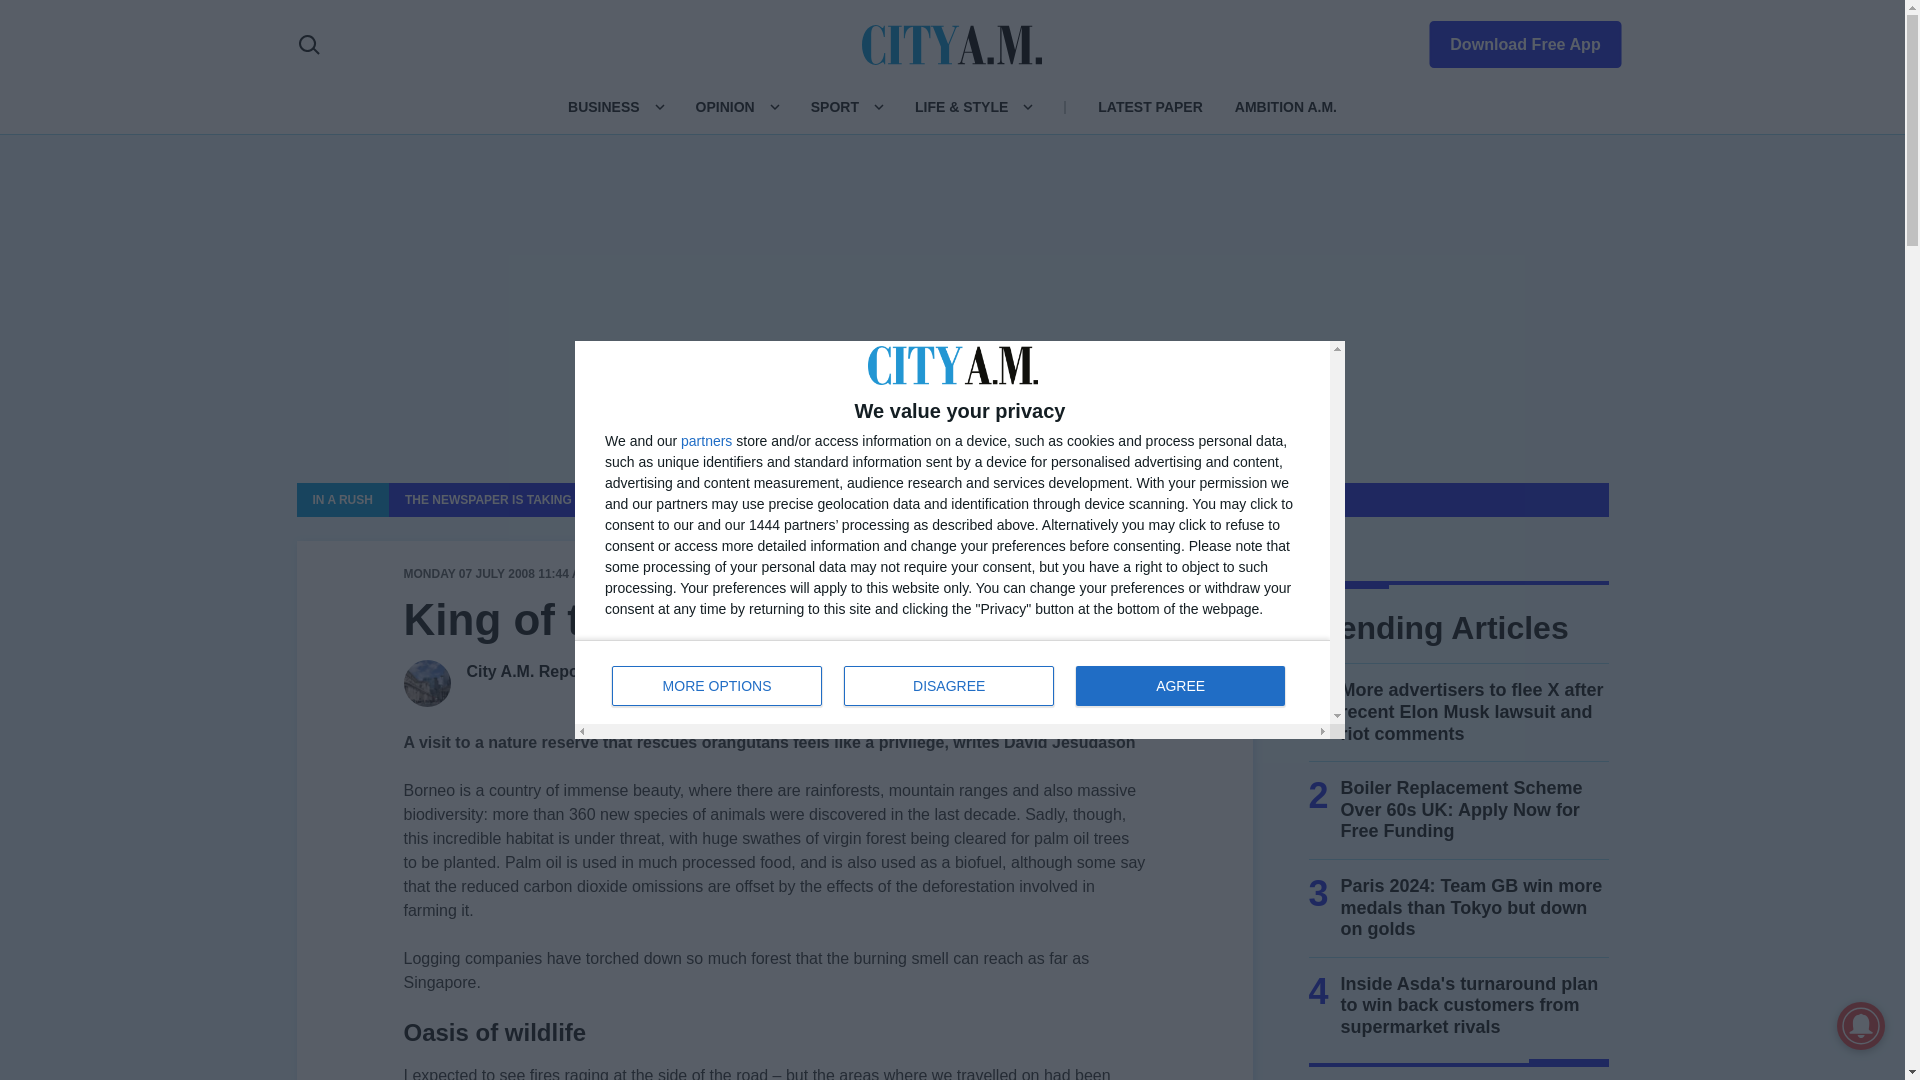 The image size is (1920, 1080). Describe the element at coordinates (724, 106) in the screenshot. I see `OPINION` at that location.